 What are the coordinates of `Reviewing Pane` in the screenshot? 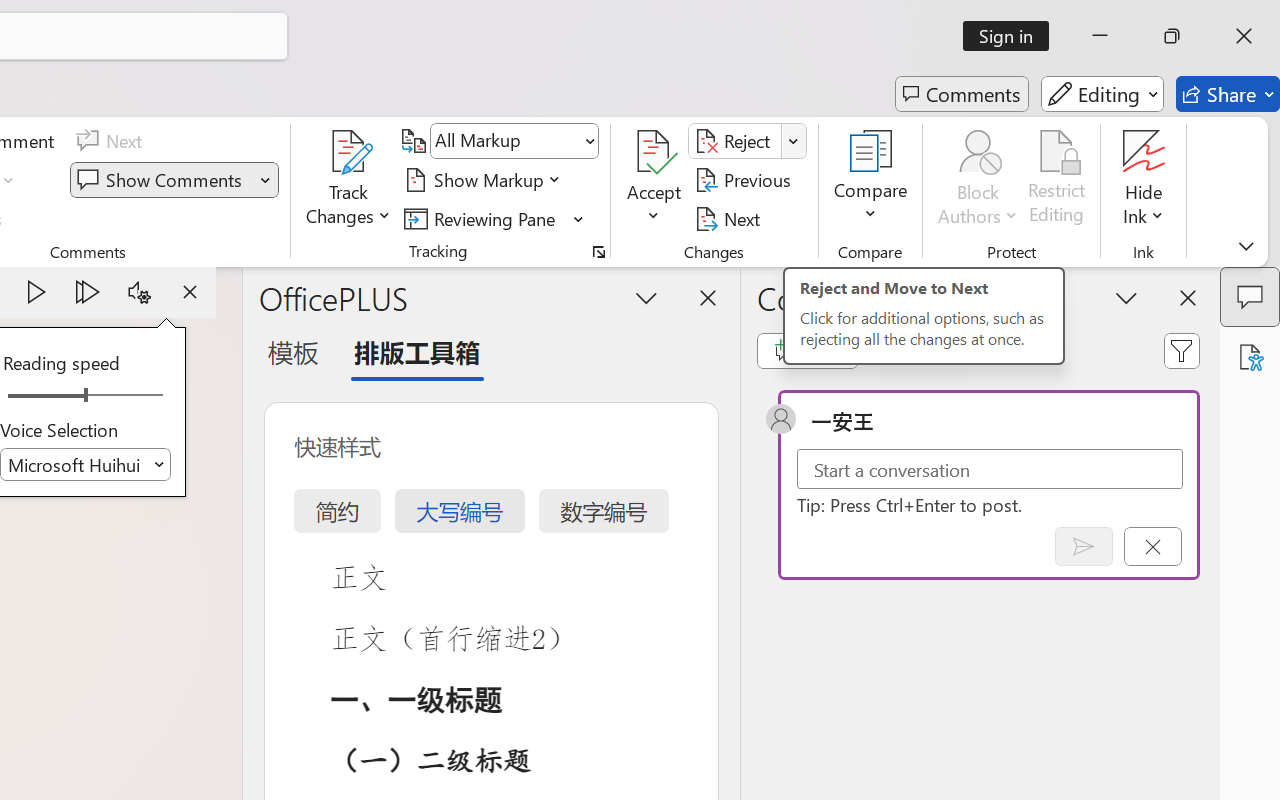 It's located at (483, 218).